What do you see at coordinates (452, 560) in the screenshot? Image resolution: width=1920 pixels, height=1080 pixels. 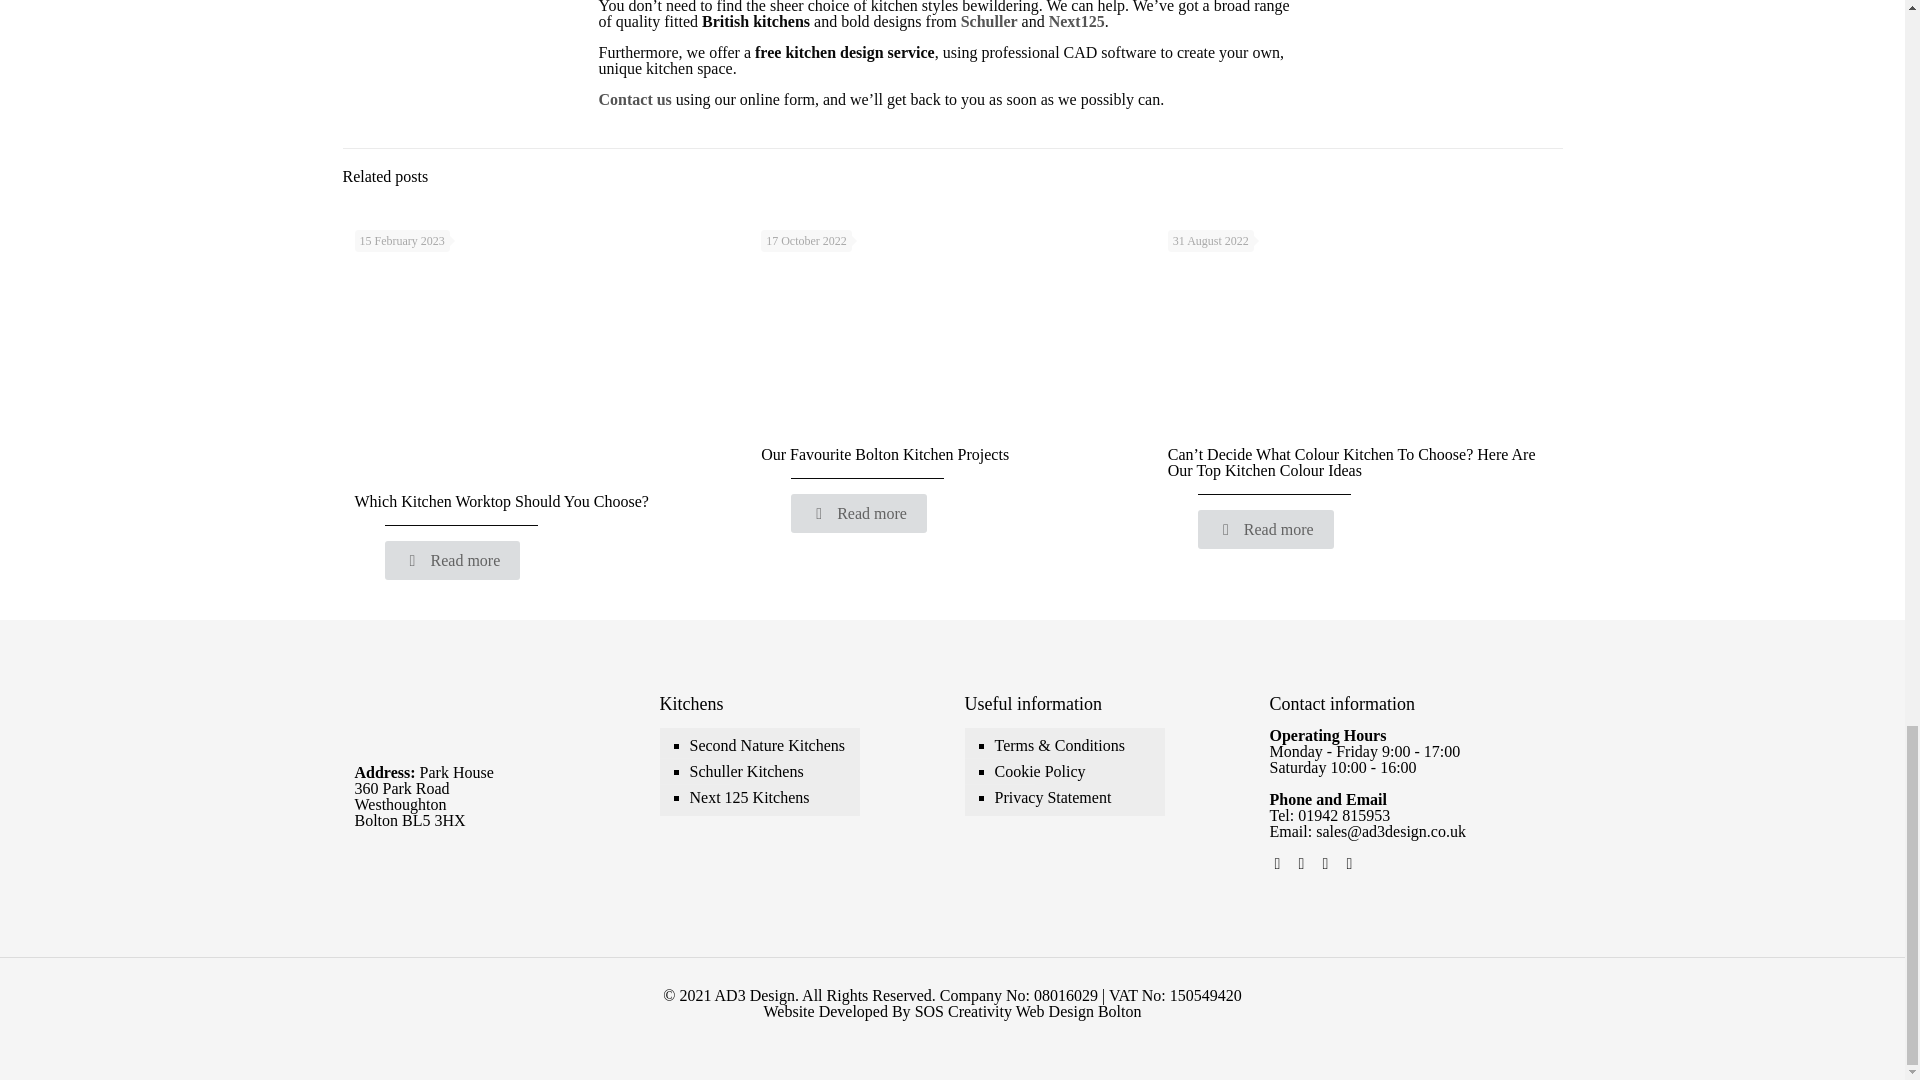 I see `Read more` at bounding box center [452, 560].